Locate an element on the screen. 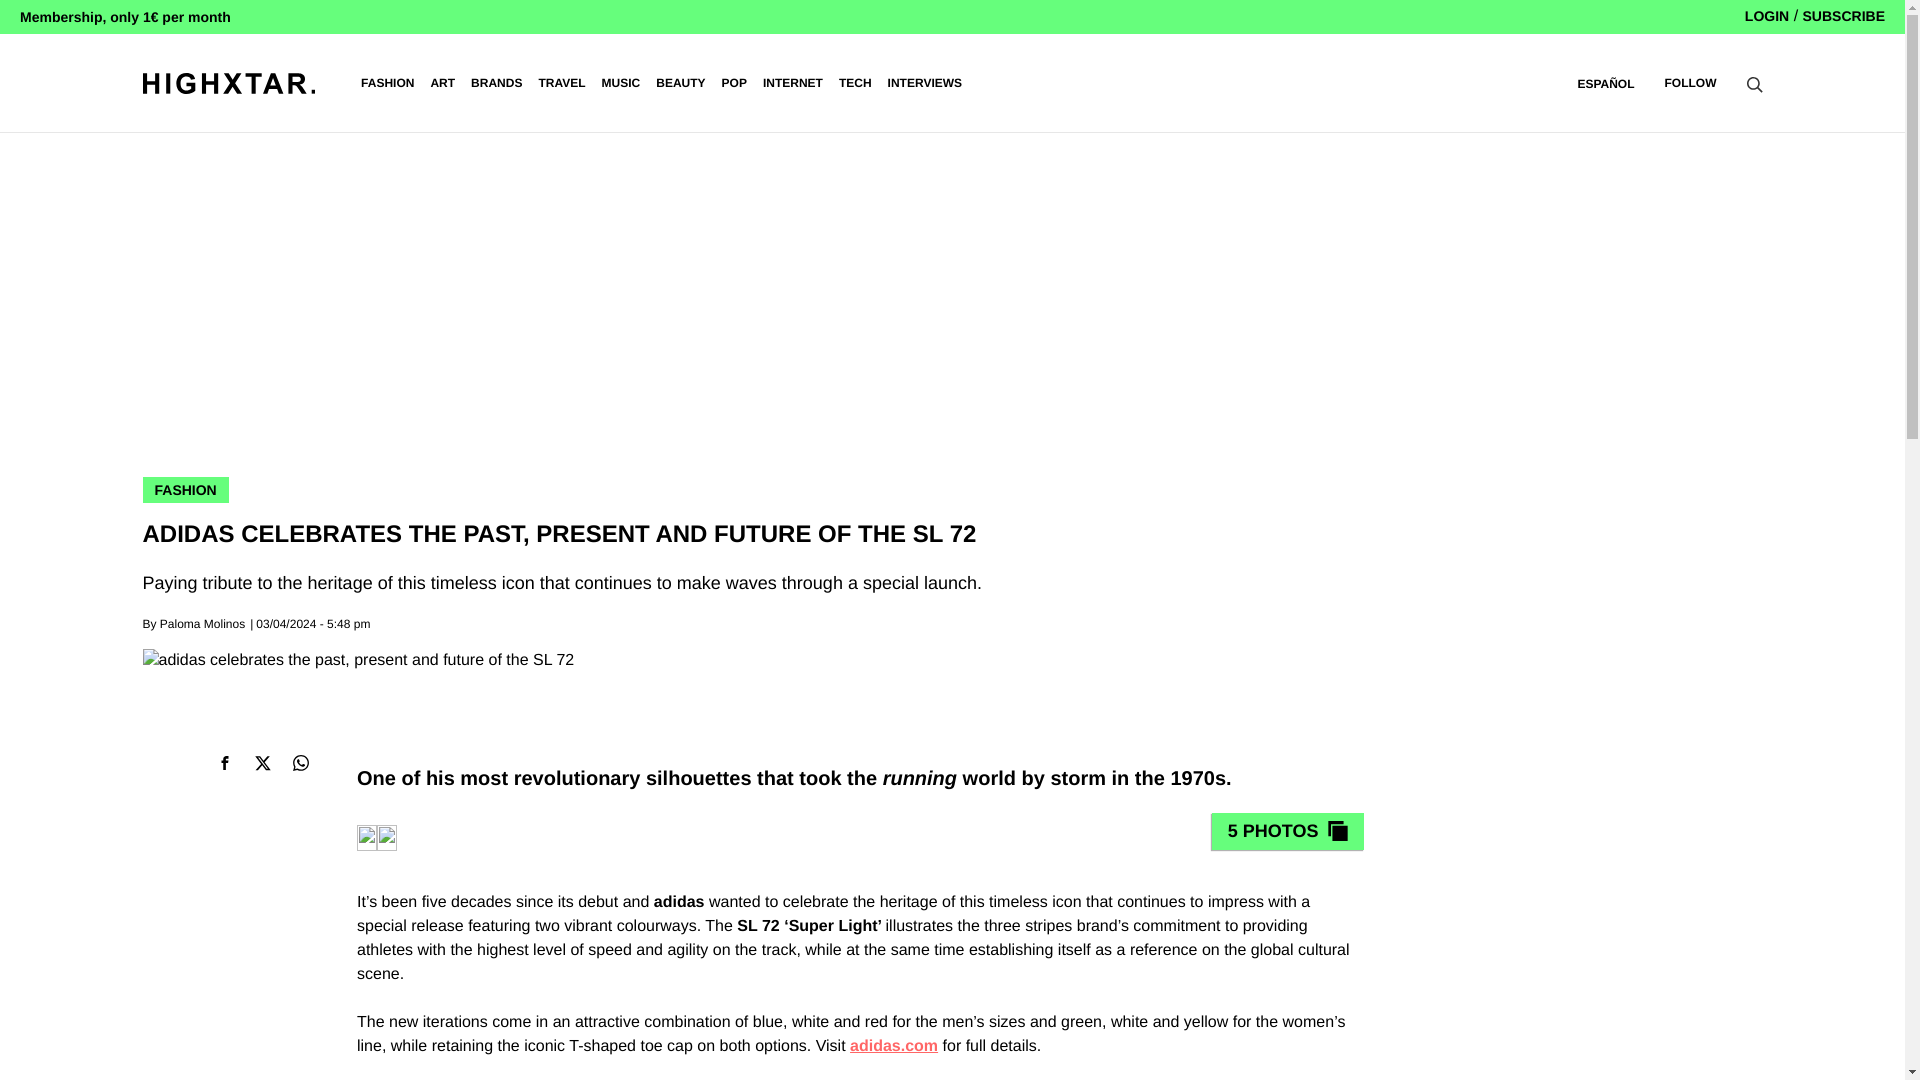 The image size is (1920, 1080). LOGIN is located at coordinates (1767, 15).